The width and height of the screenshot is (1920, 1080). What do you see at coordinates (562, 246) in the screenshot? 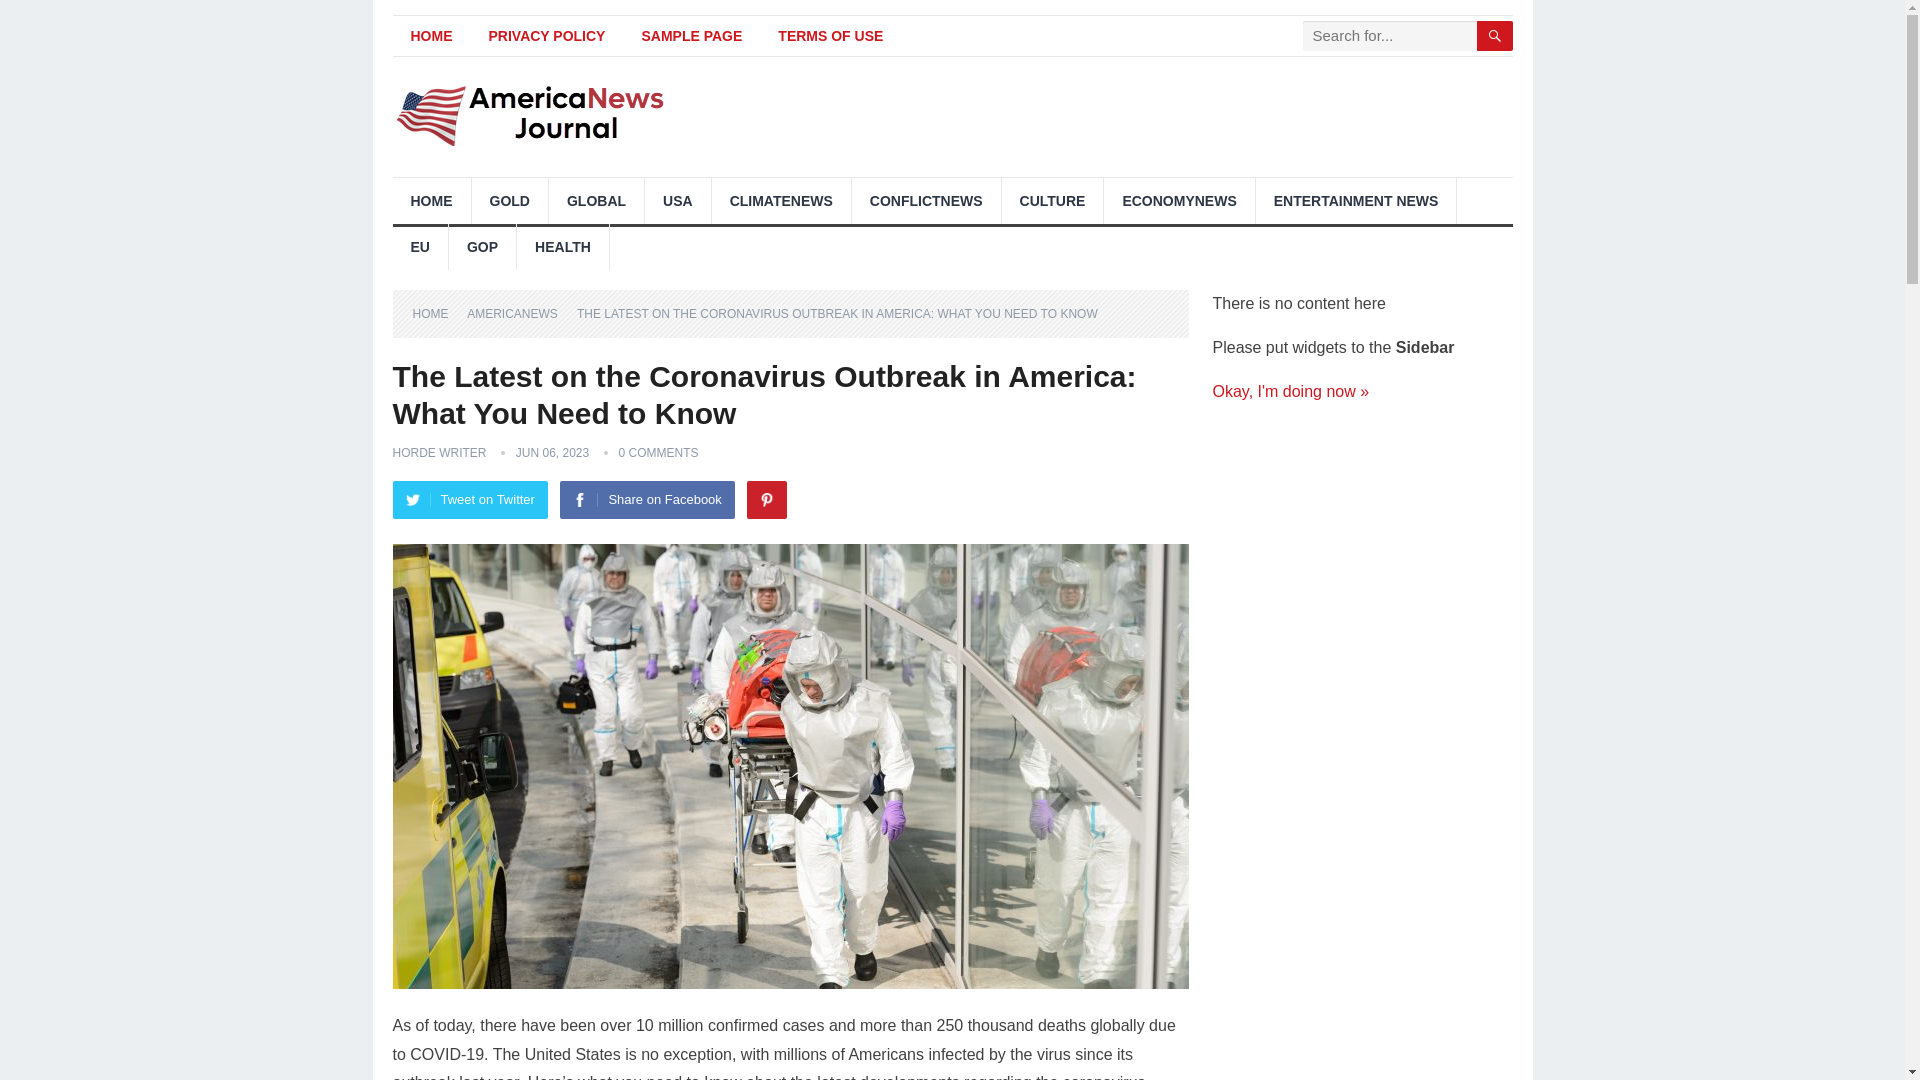
I see `HEALTH` at bounding box center [562, 246].